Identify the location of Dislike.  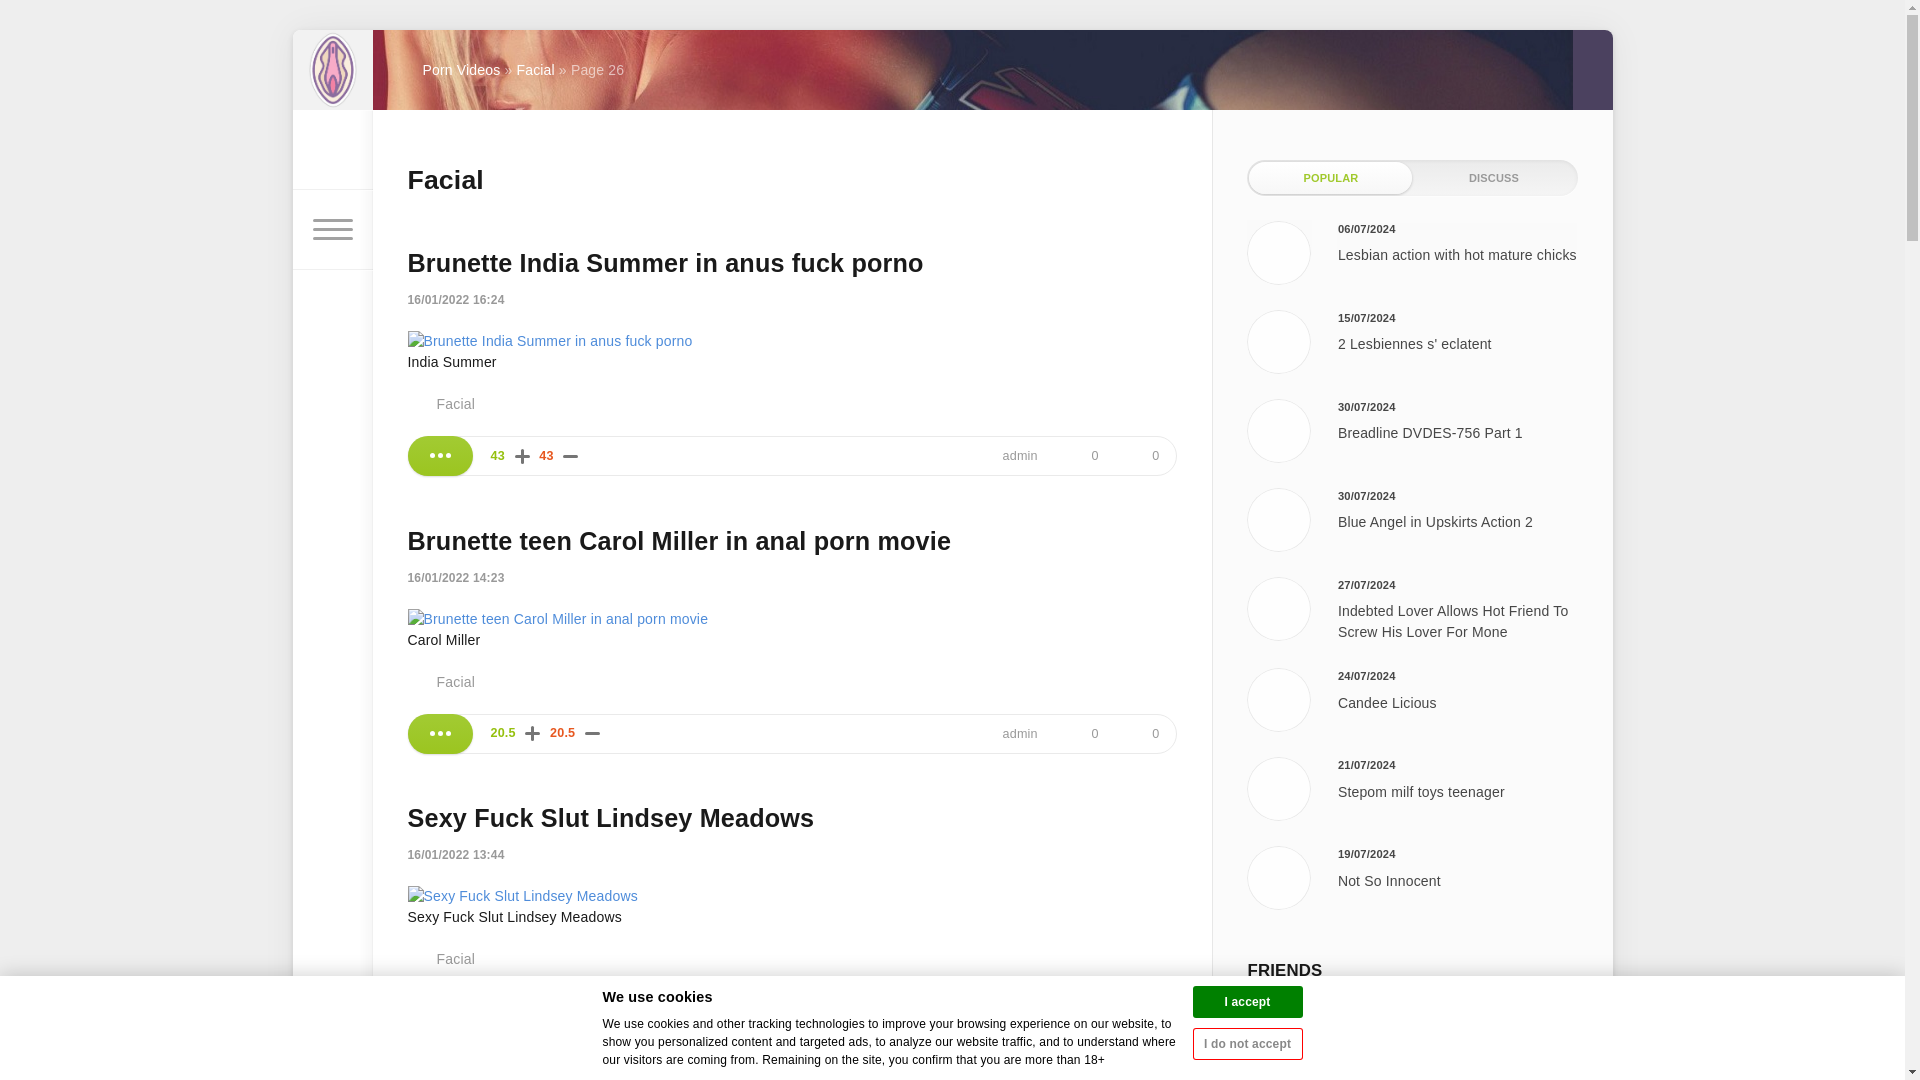
(592, 734).